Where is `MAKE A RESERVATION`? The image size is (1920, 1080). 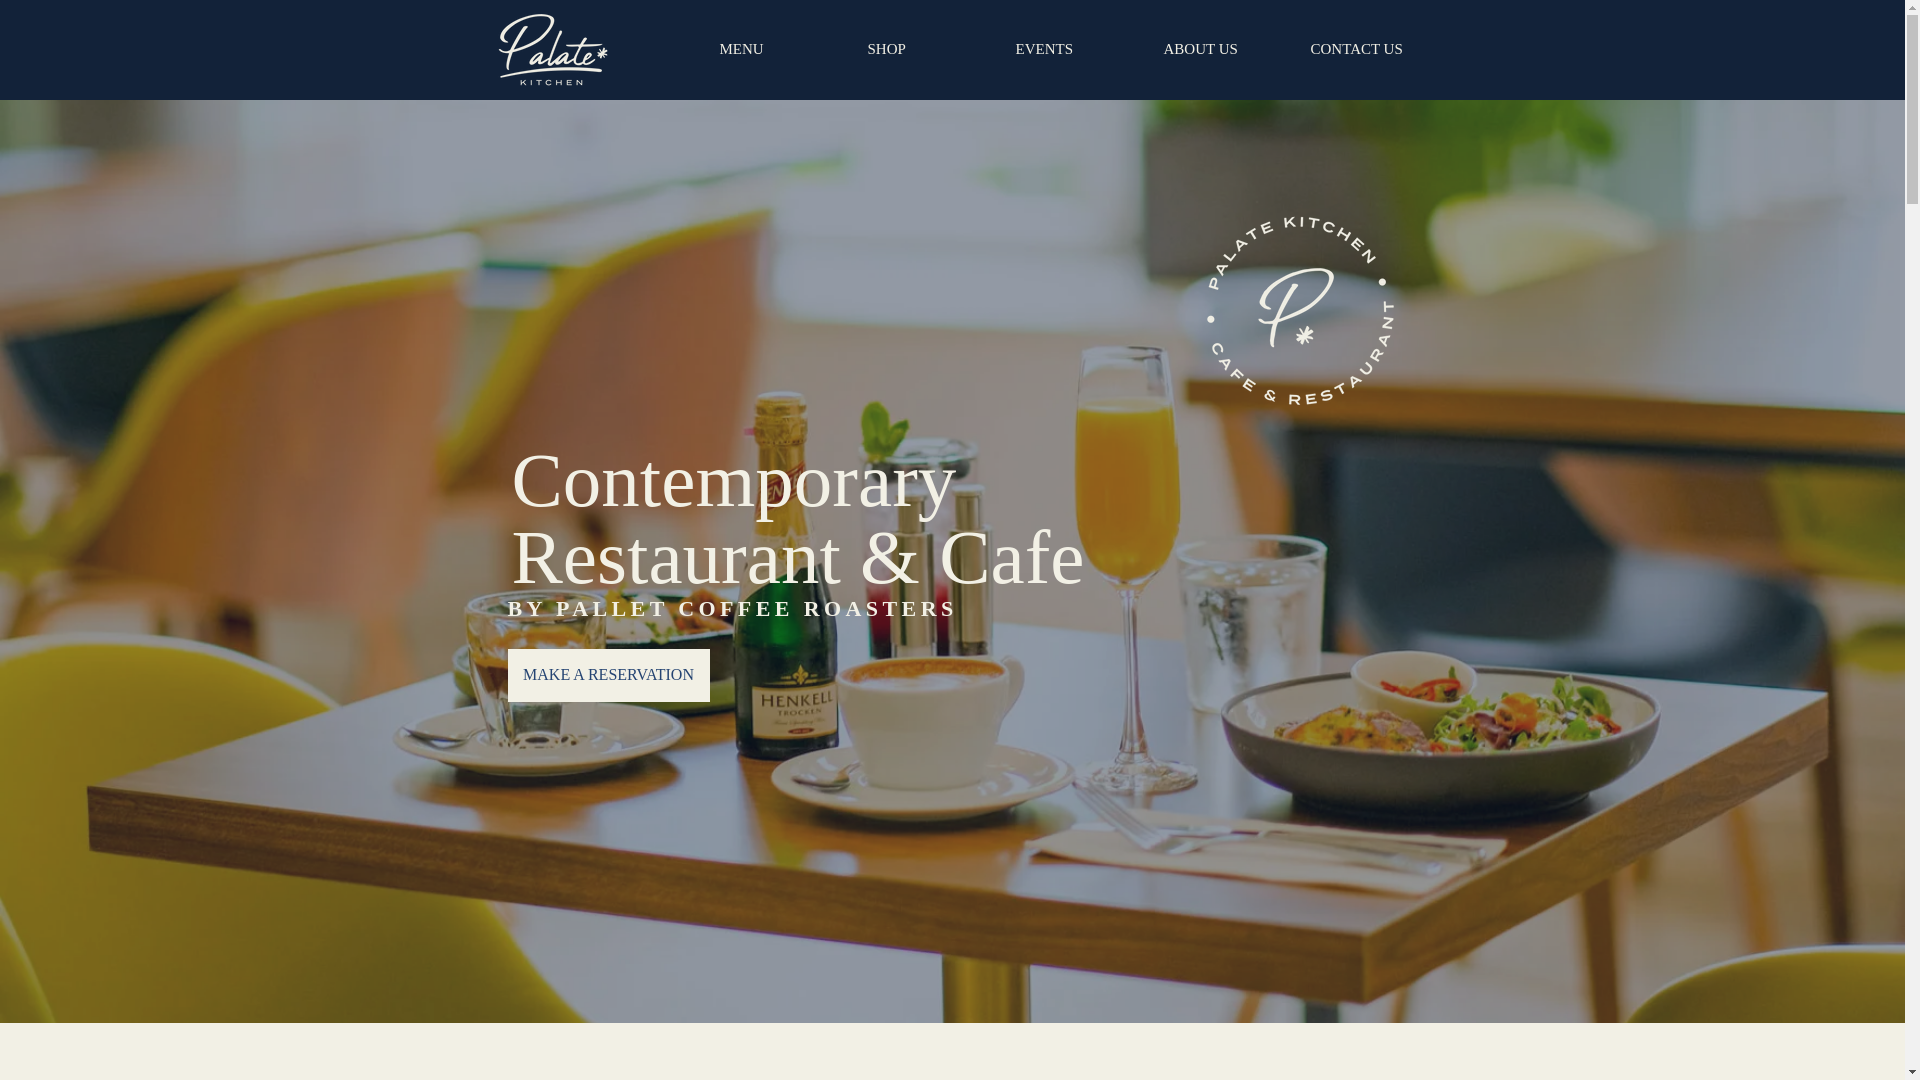 MAKE A RESERVATION is located at coordinates (609, 676).